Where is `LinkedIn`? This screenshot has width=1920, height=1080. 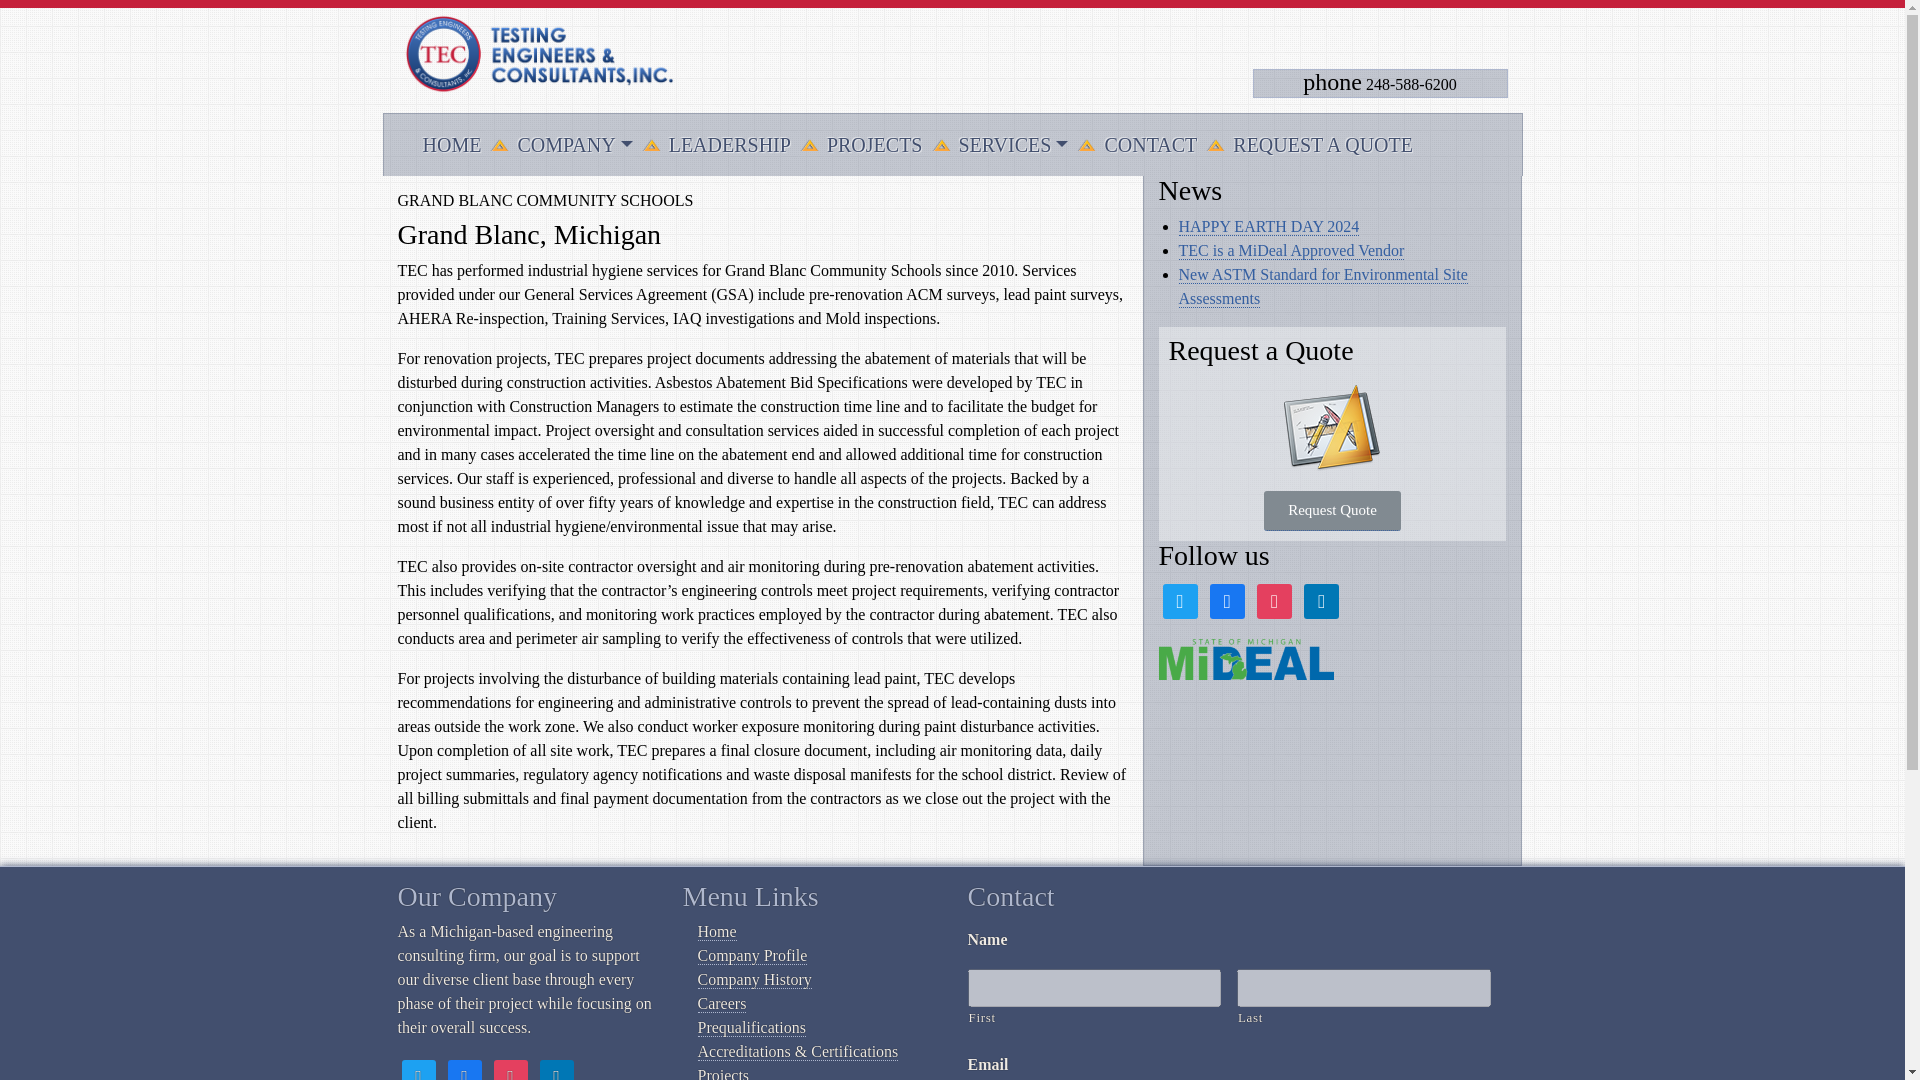
LinkedIn is located at coordinates (1320, 600).